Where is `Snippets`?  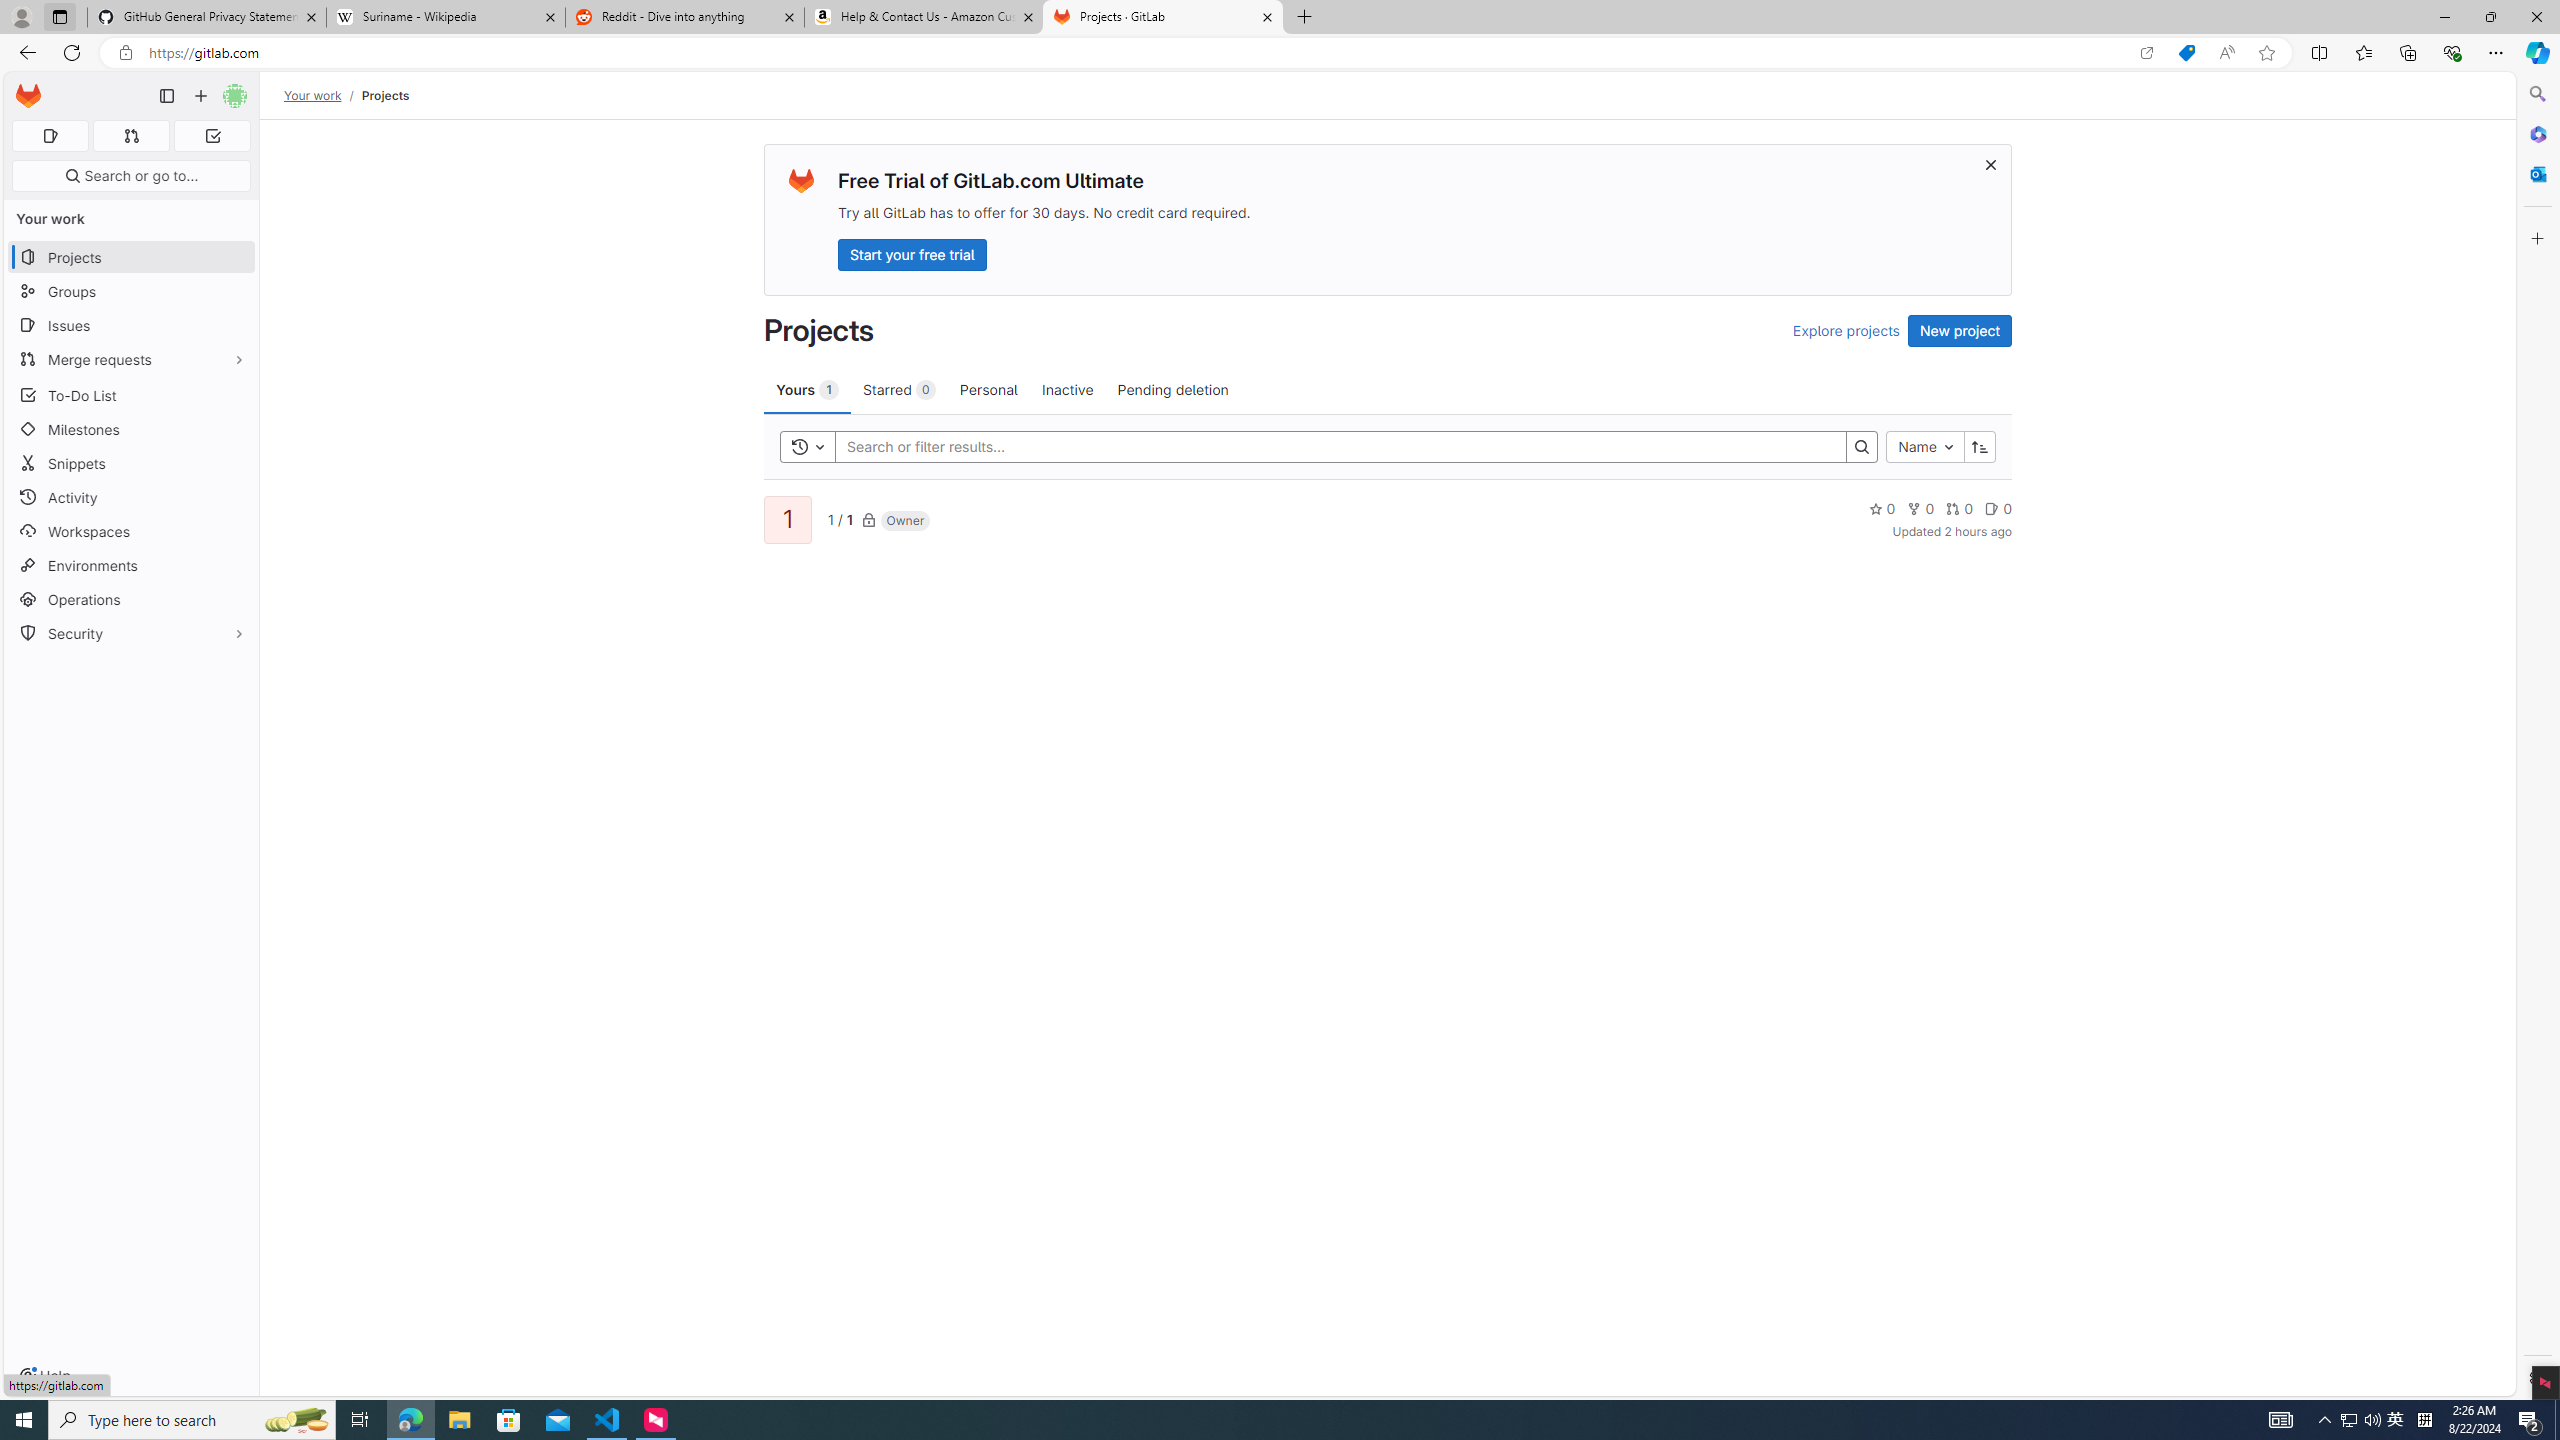 Snippets is located at coordinates (132, 462).